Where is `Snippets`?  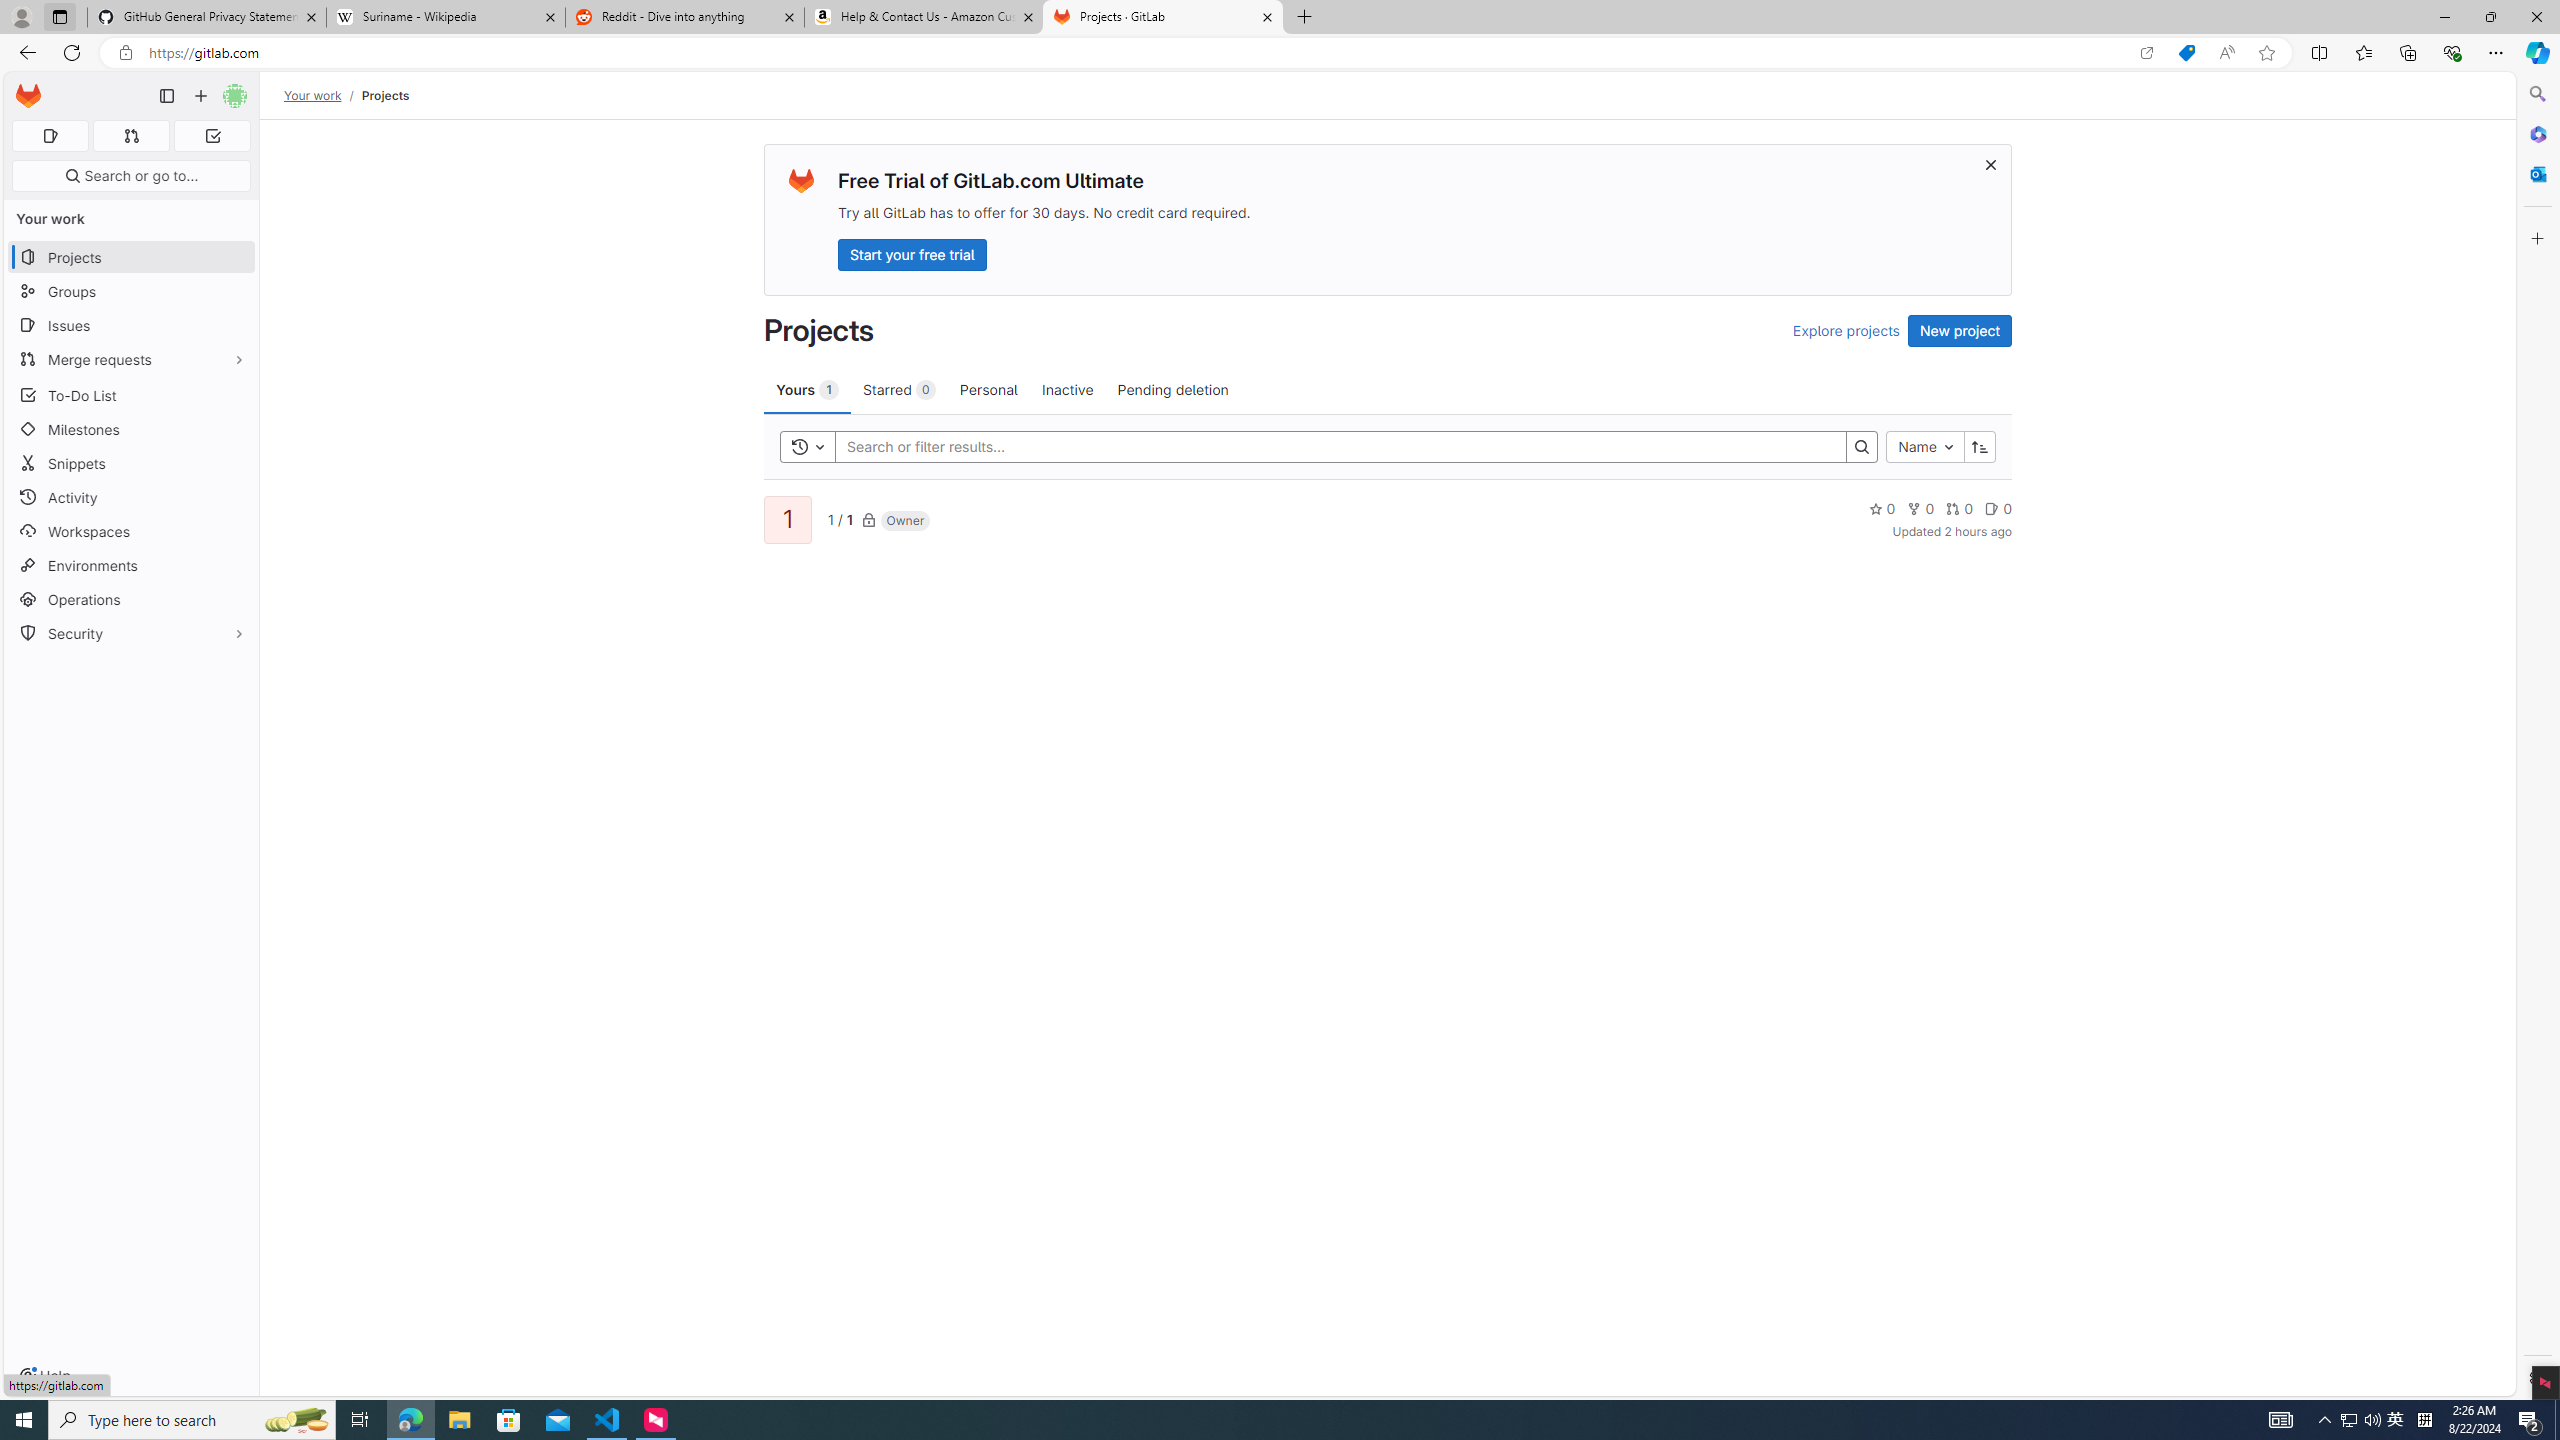 Snippets is located at coordinates (132, 462).